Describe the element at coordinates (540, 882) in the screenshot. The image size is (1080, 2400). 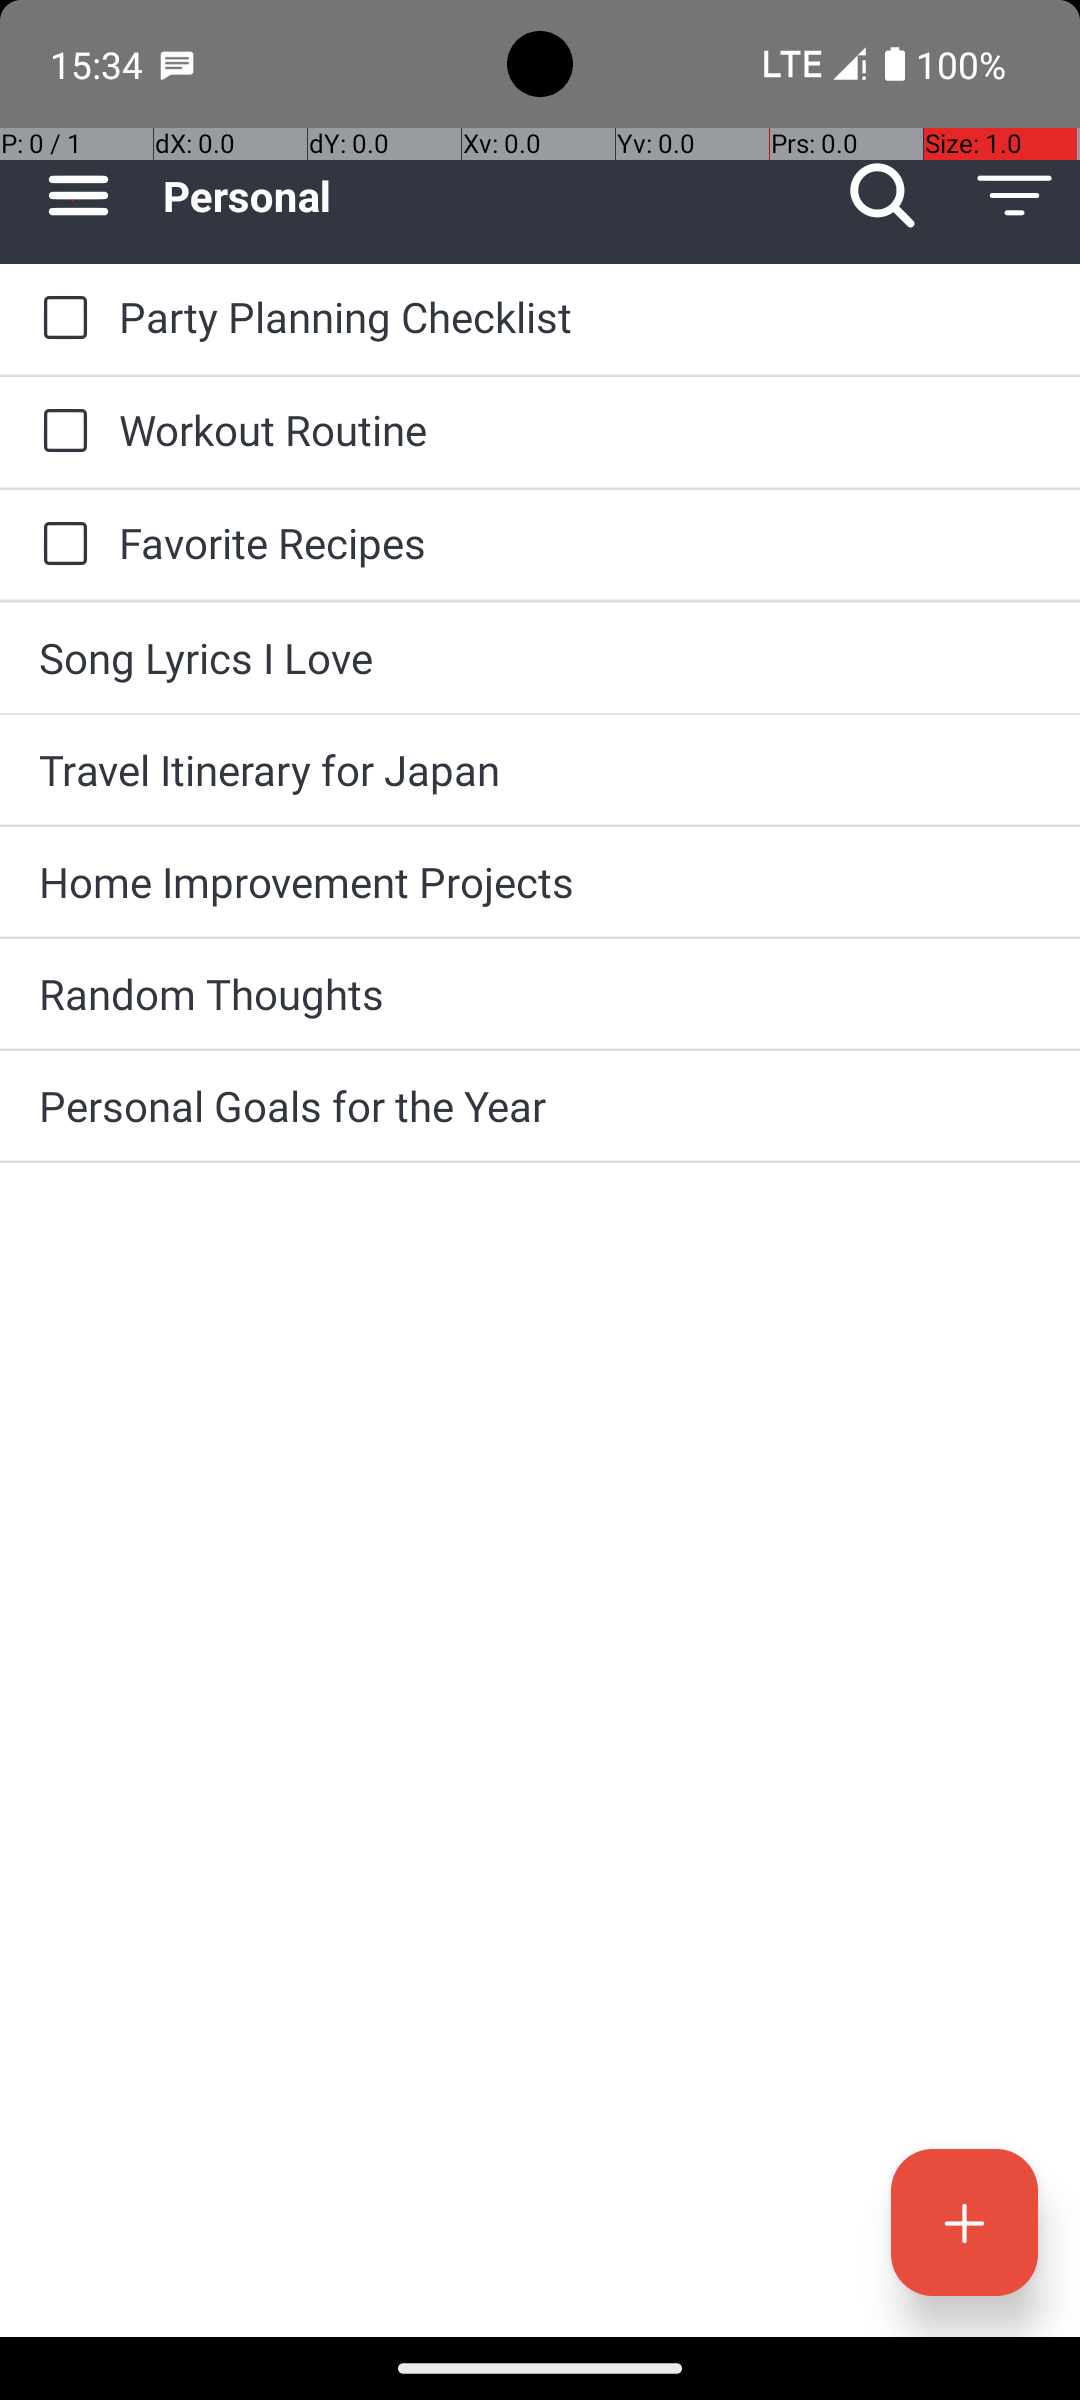
I see `Home Improvement Projects` at that location.